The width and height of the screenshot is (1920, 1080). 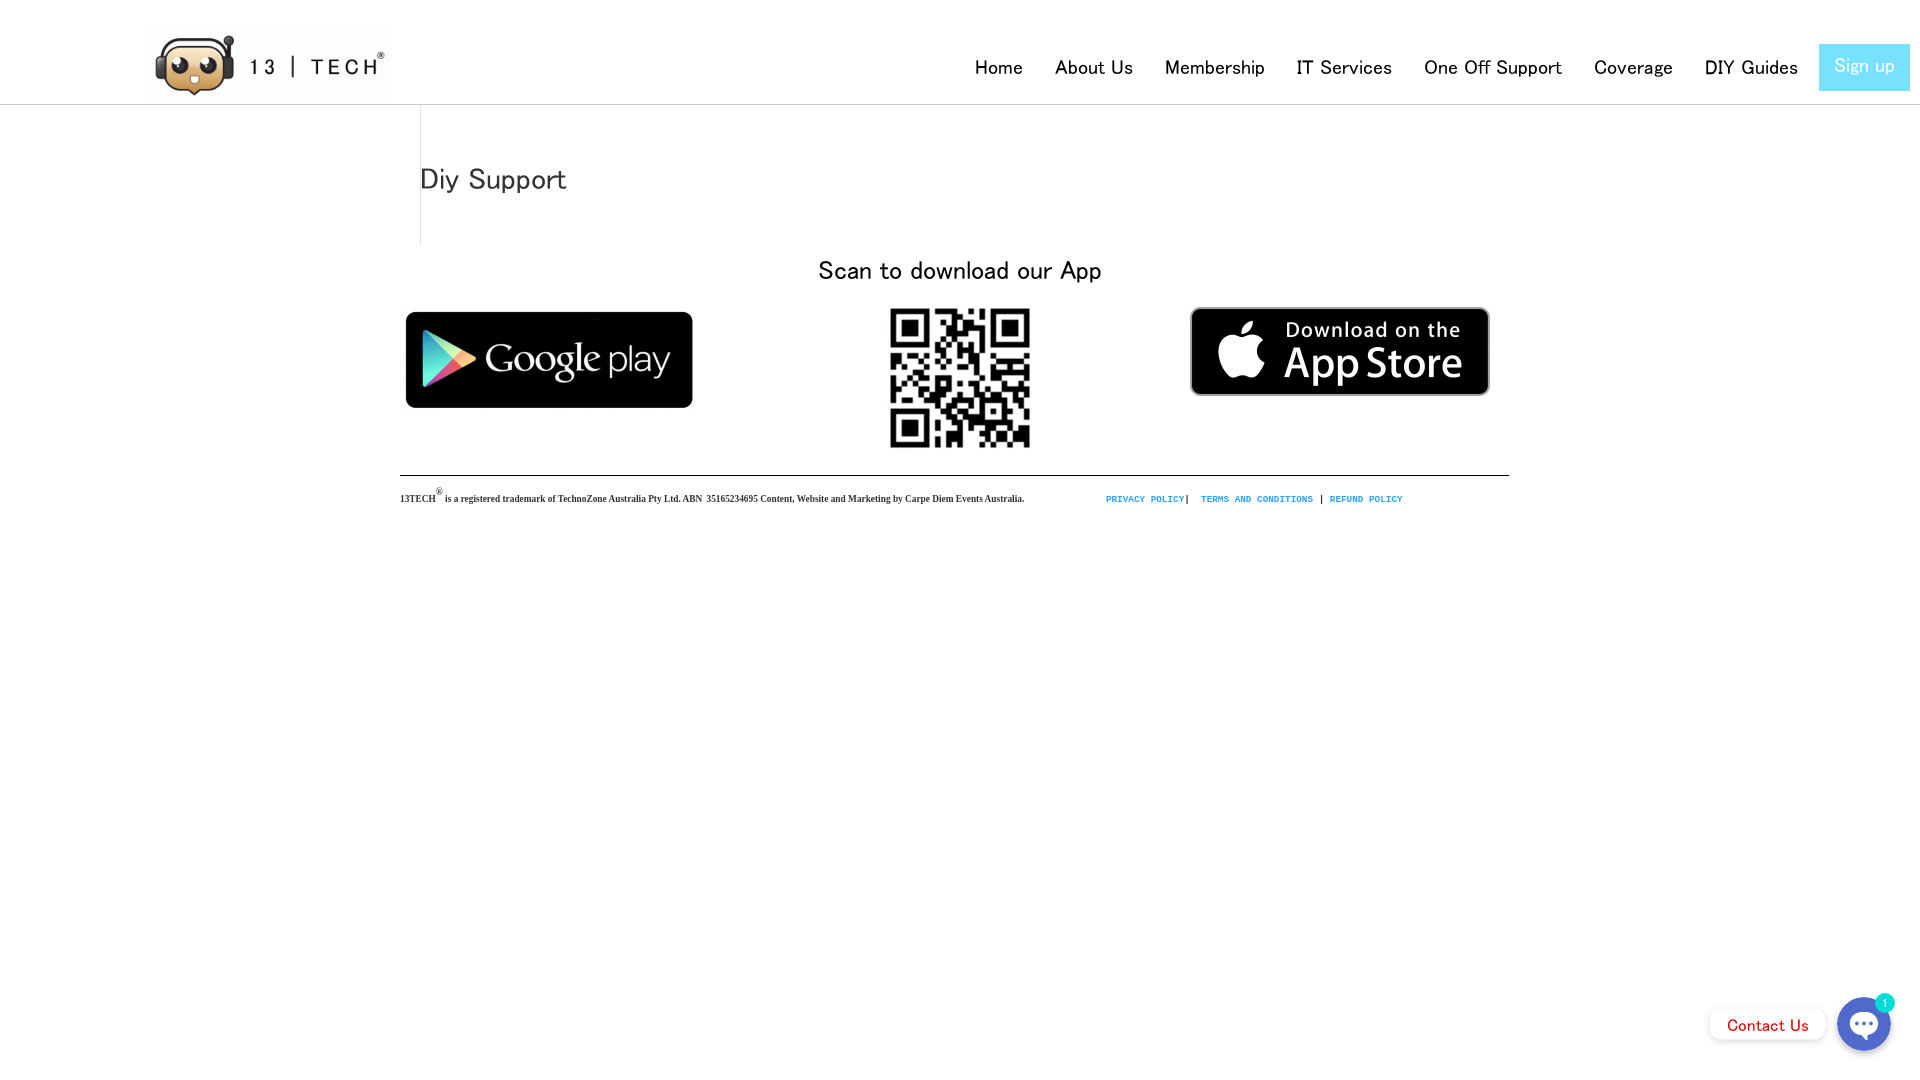 What do you see at coordinates (1864, 66) in the screenshot?
I see `Sign up` at bounding box center [1864, 66].